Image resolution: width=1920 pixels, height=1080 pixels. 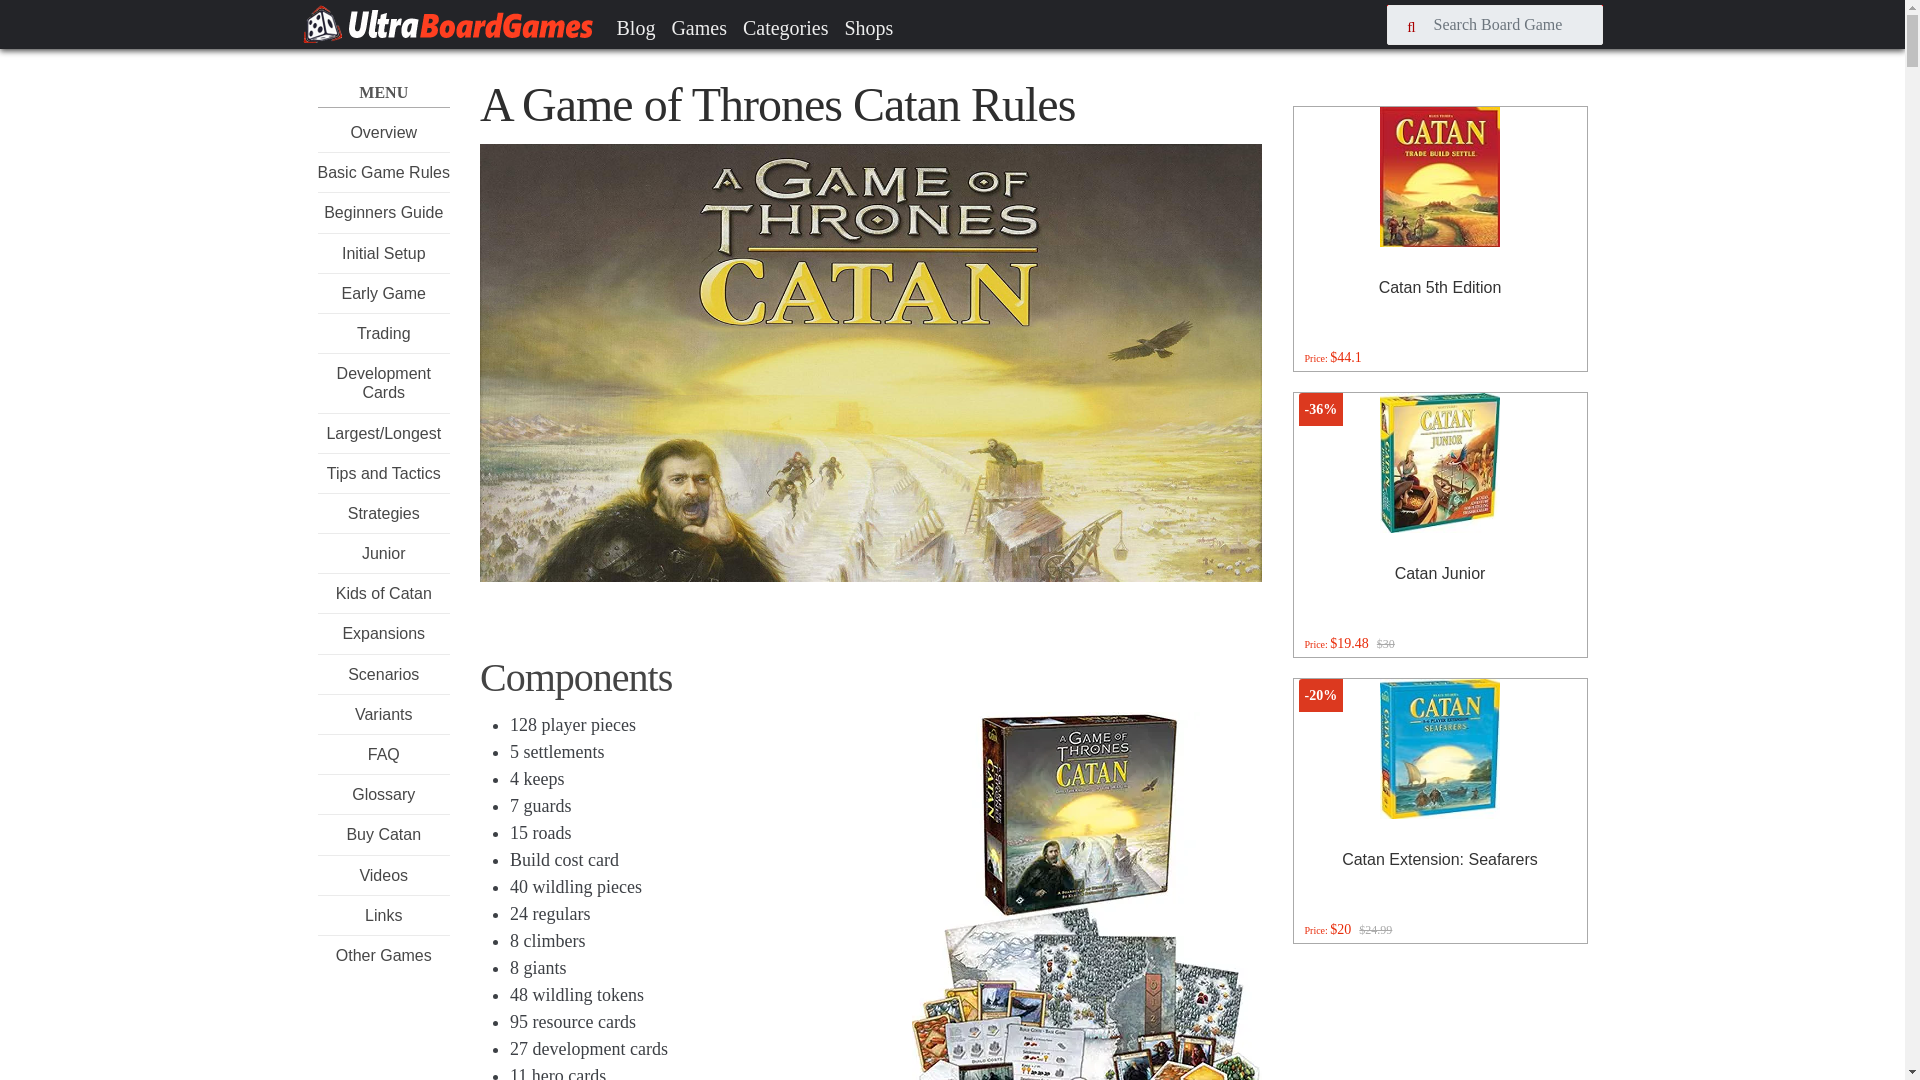 I want to click on Games, so click(x=698, y=26).